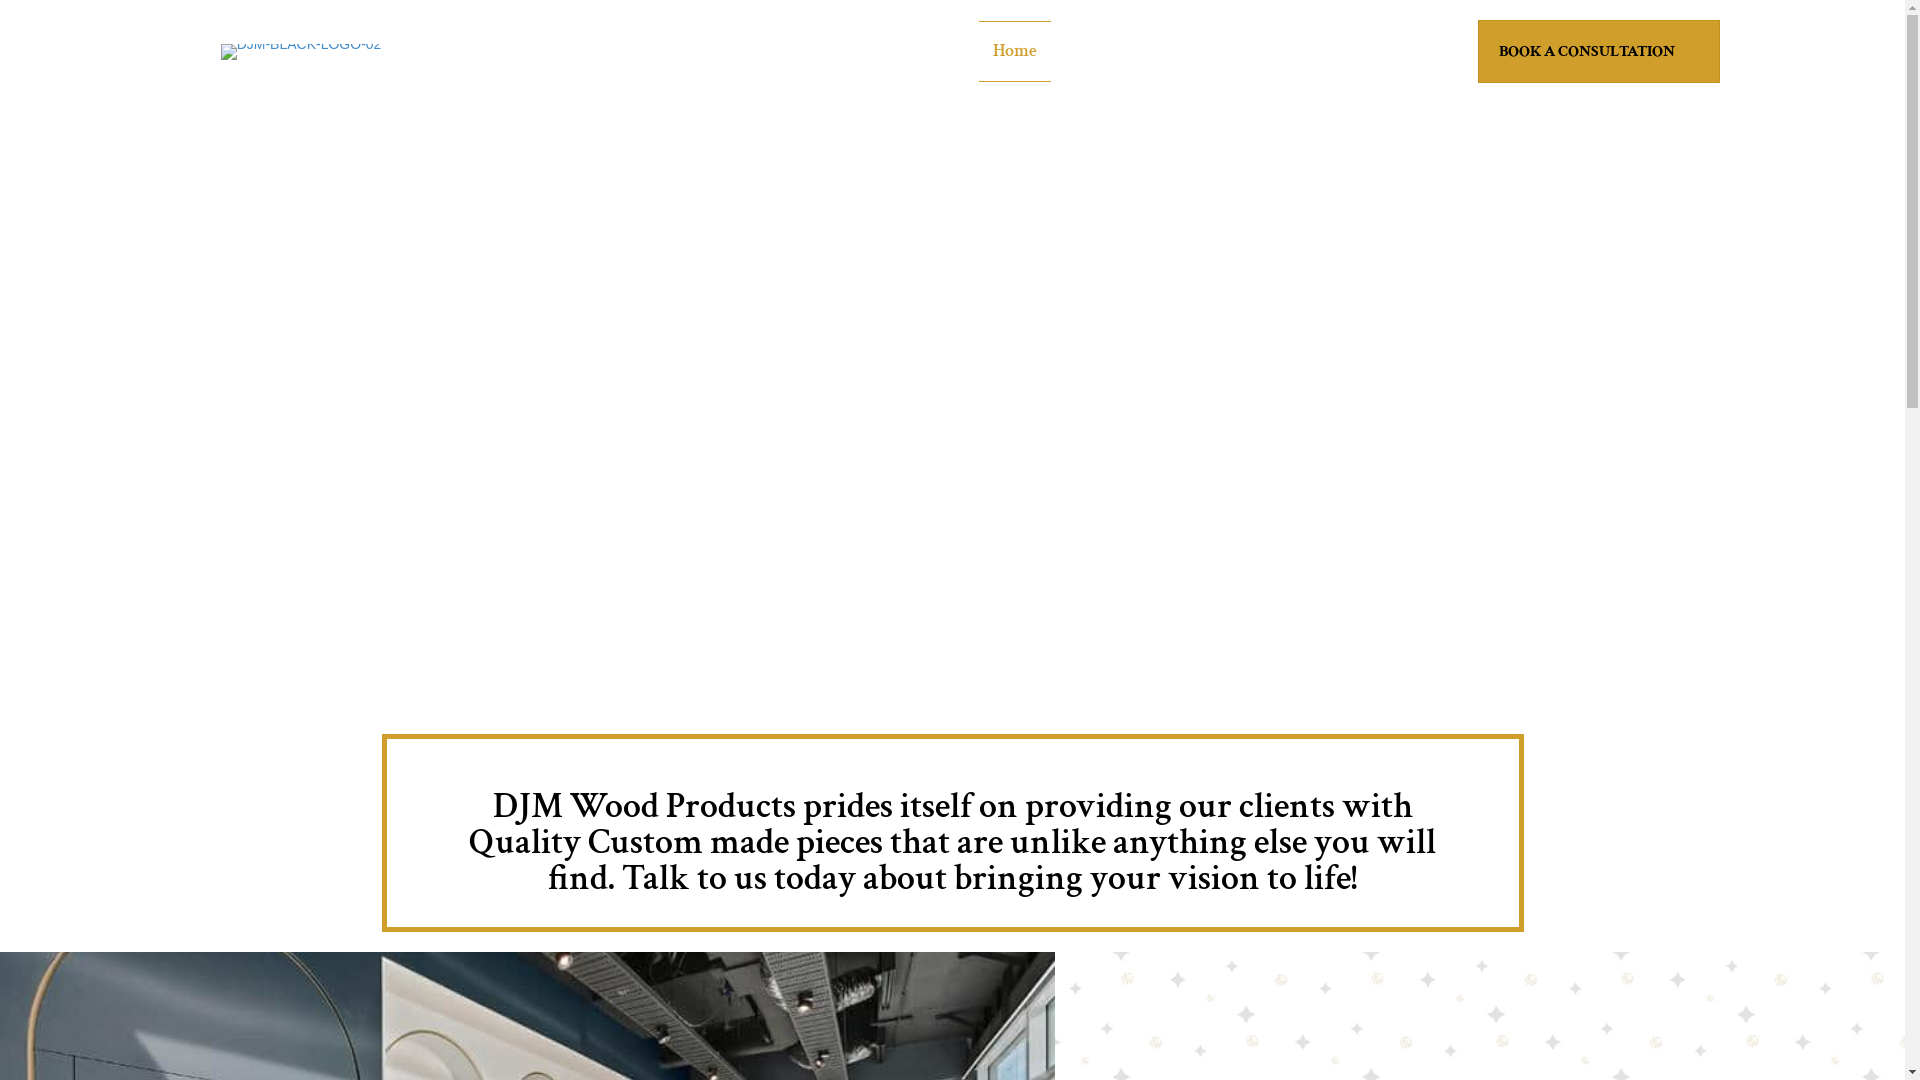 The height and width of the screenshot is (1080, 1920). What do you see at coordinates (1198, 52) in the screenshot?
I see `Services` at bounding box center [1198, 52].